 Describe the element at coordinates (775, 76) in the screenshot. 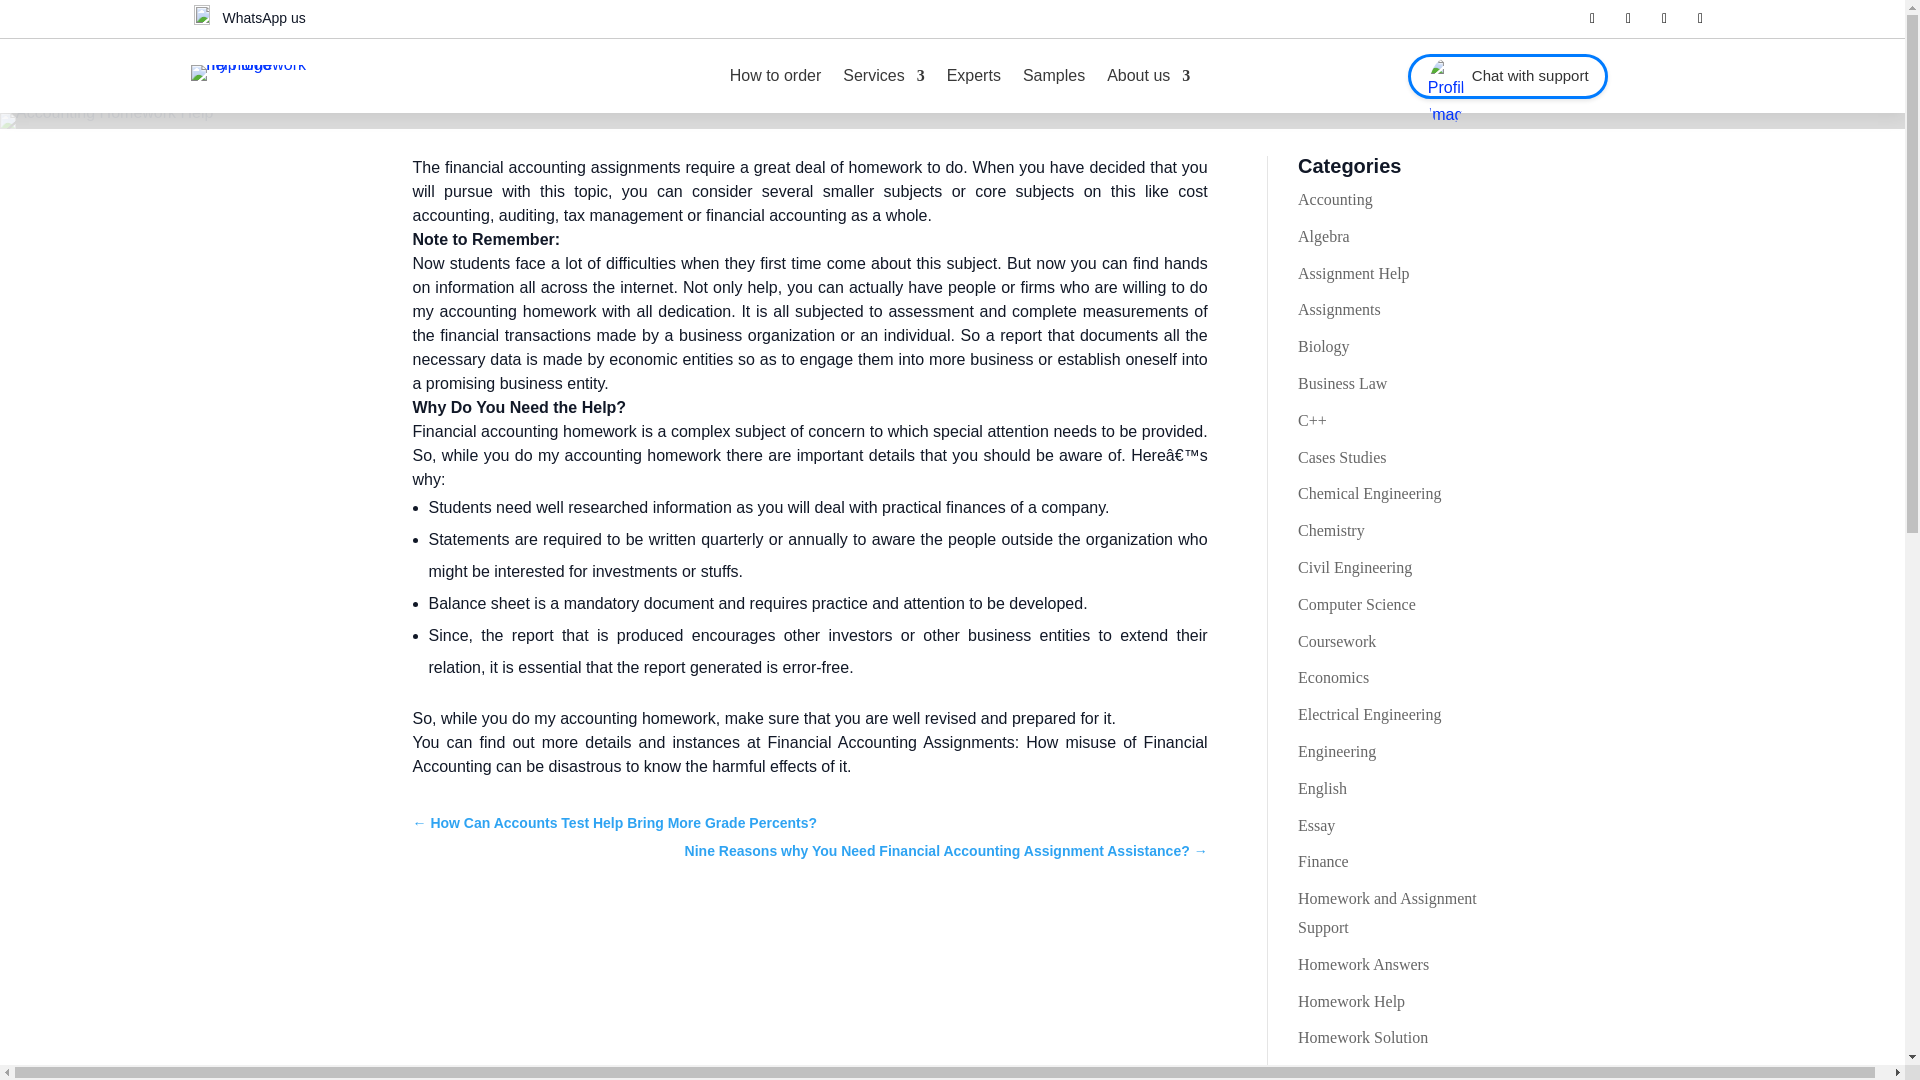

I see `How to order` at that location.